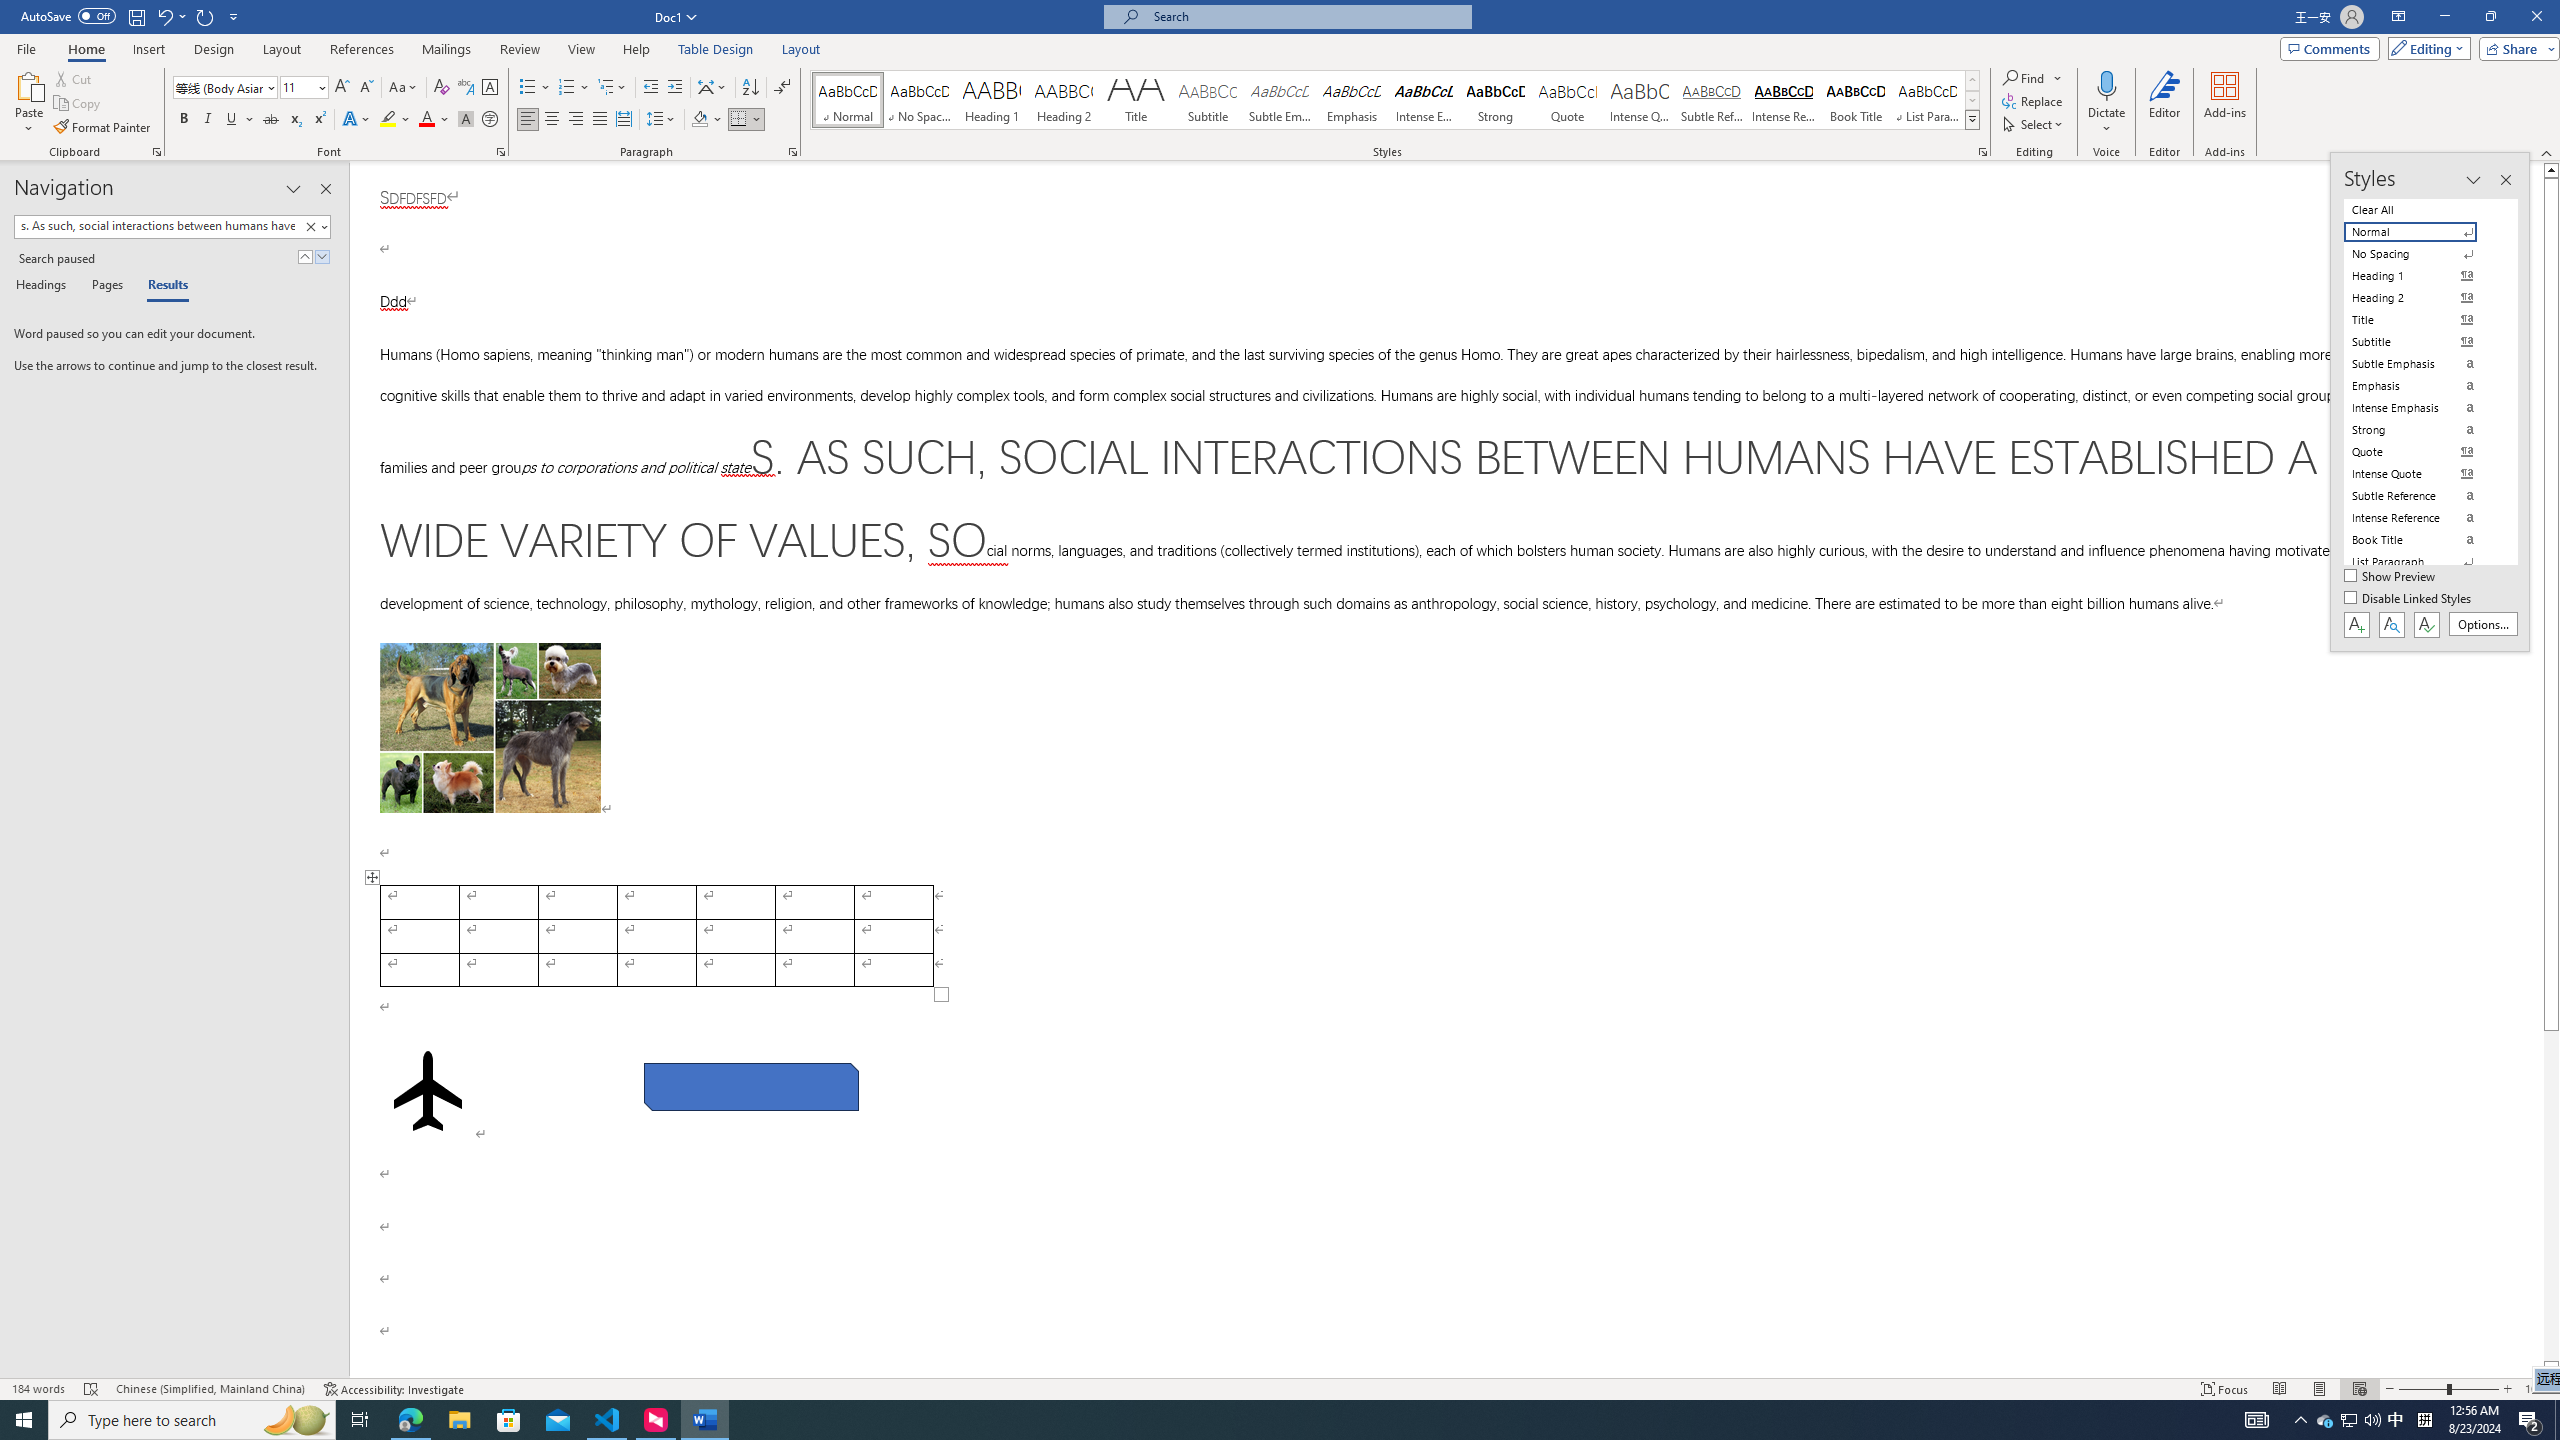 The height and width of the screenshot is (1440, 2560). What do you see at coordinates (2392, 577) in the screenshot?
I see `Show Preview` at bounding box center [2392, 577].